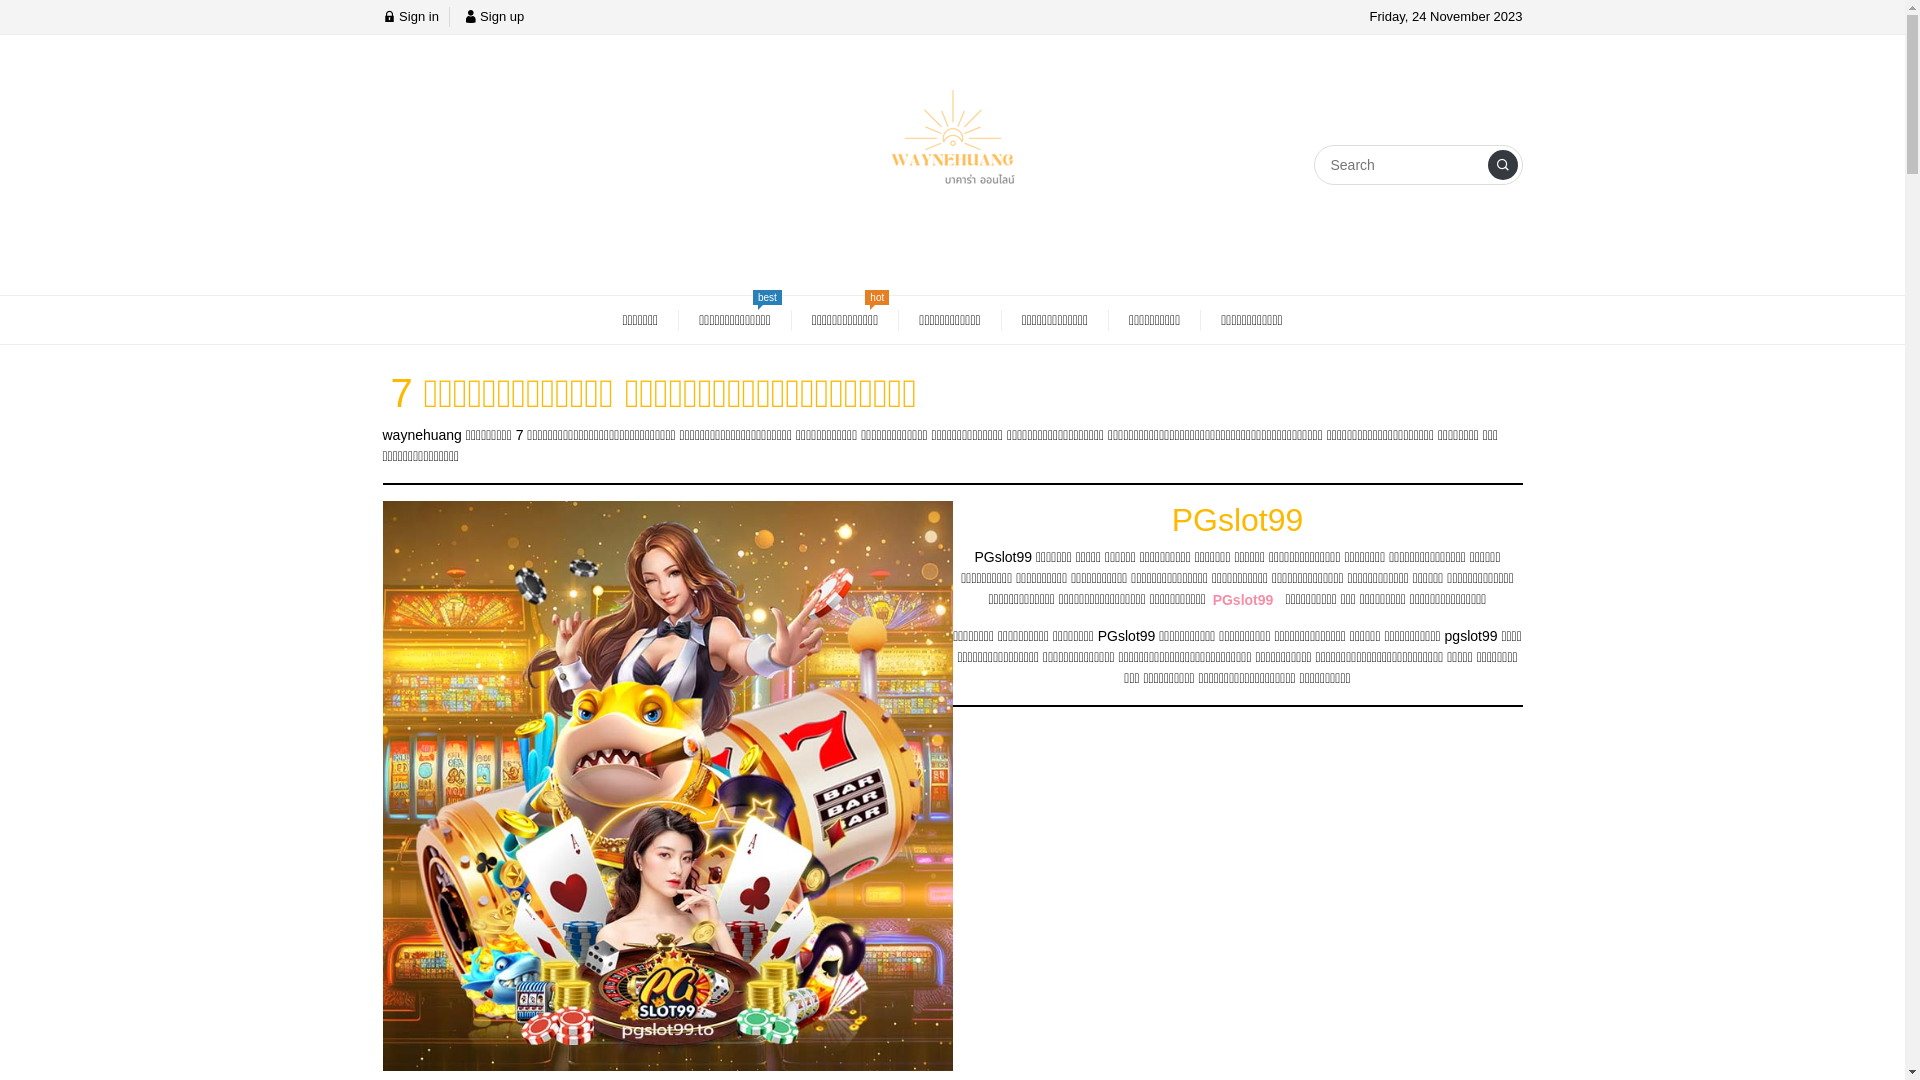  What do you see at coordinates (1243, 600) in the screenshot?
I see `PGslot99` at bounding box center [1243, 600].